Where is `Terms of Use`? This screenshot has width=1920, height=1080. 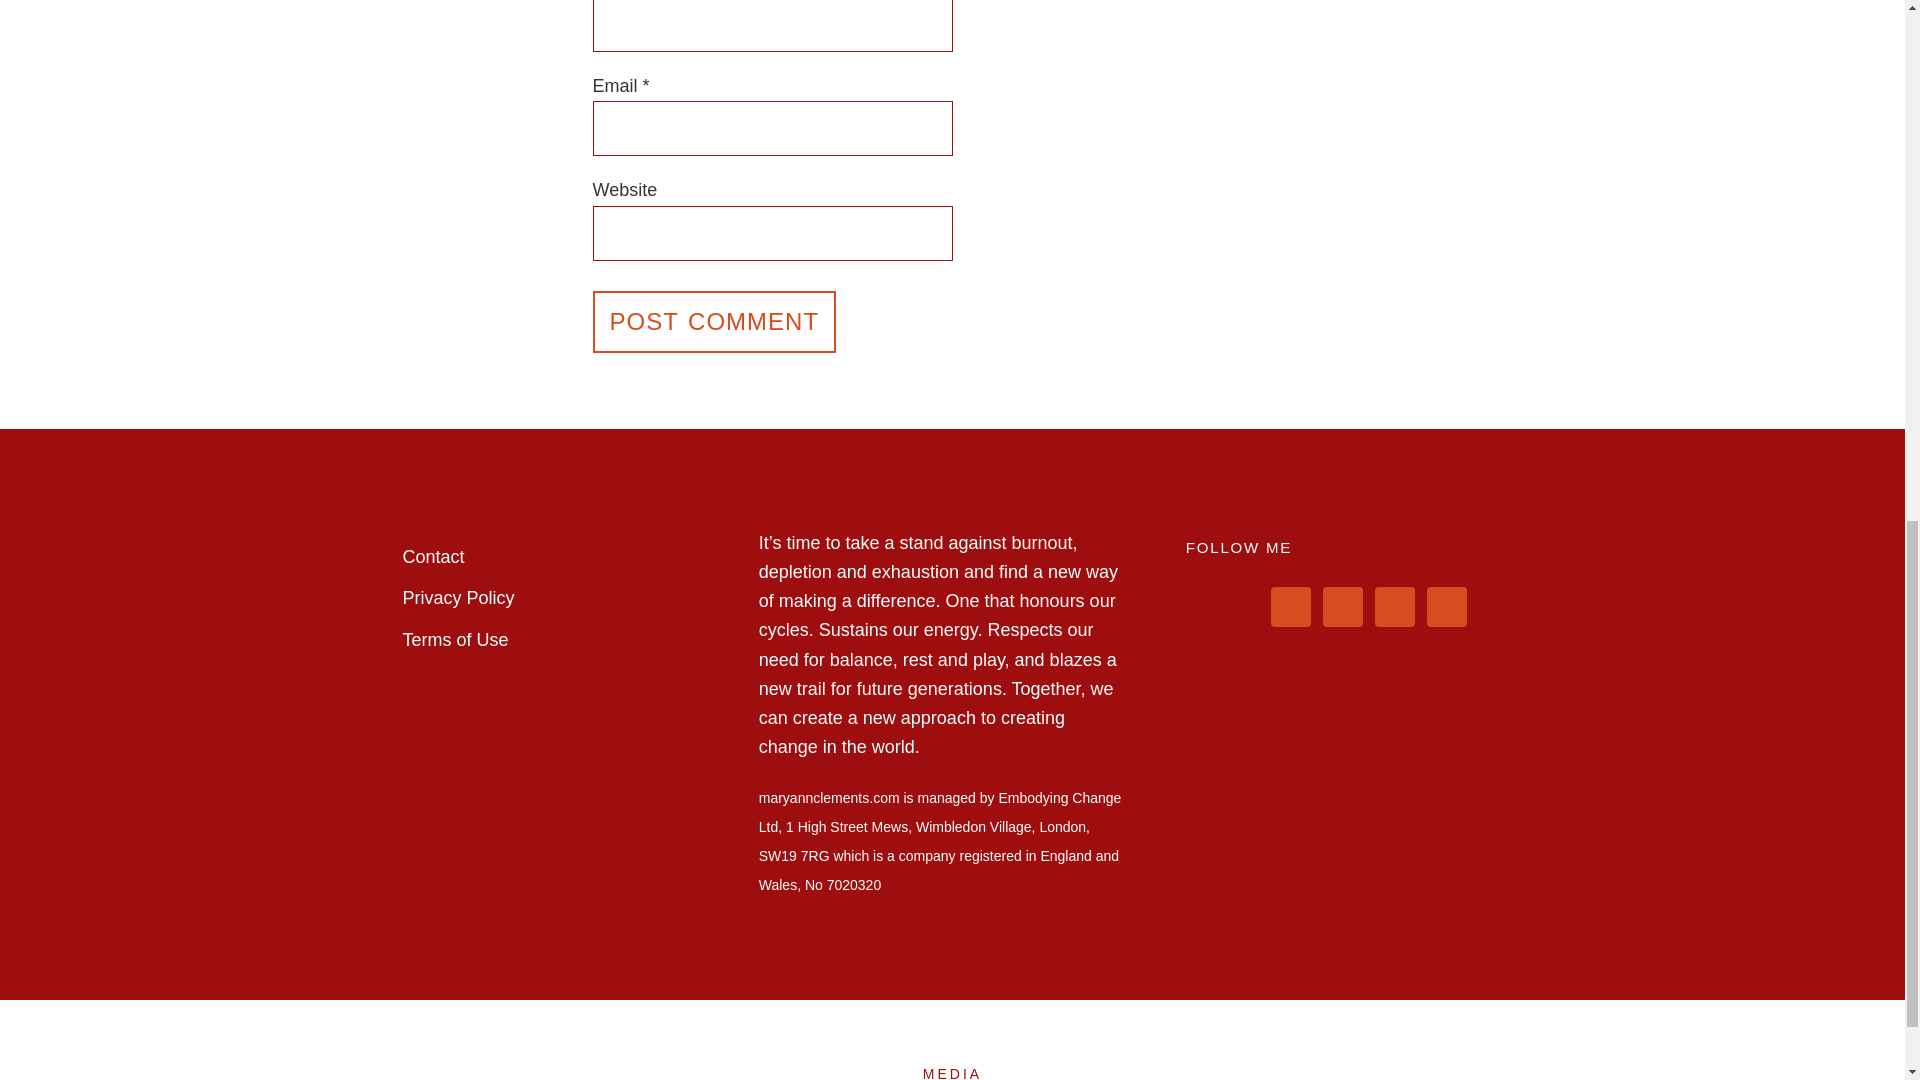
Terms of Use is located at coordinates (454, 640).